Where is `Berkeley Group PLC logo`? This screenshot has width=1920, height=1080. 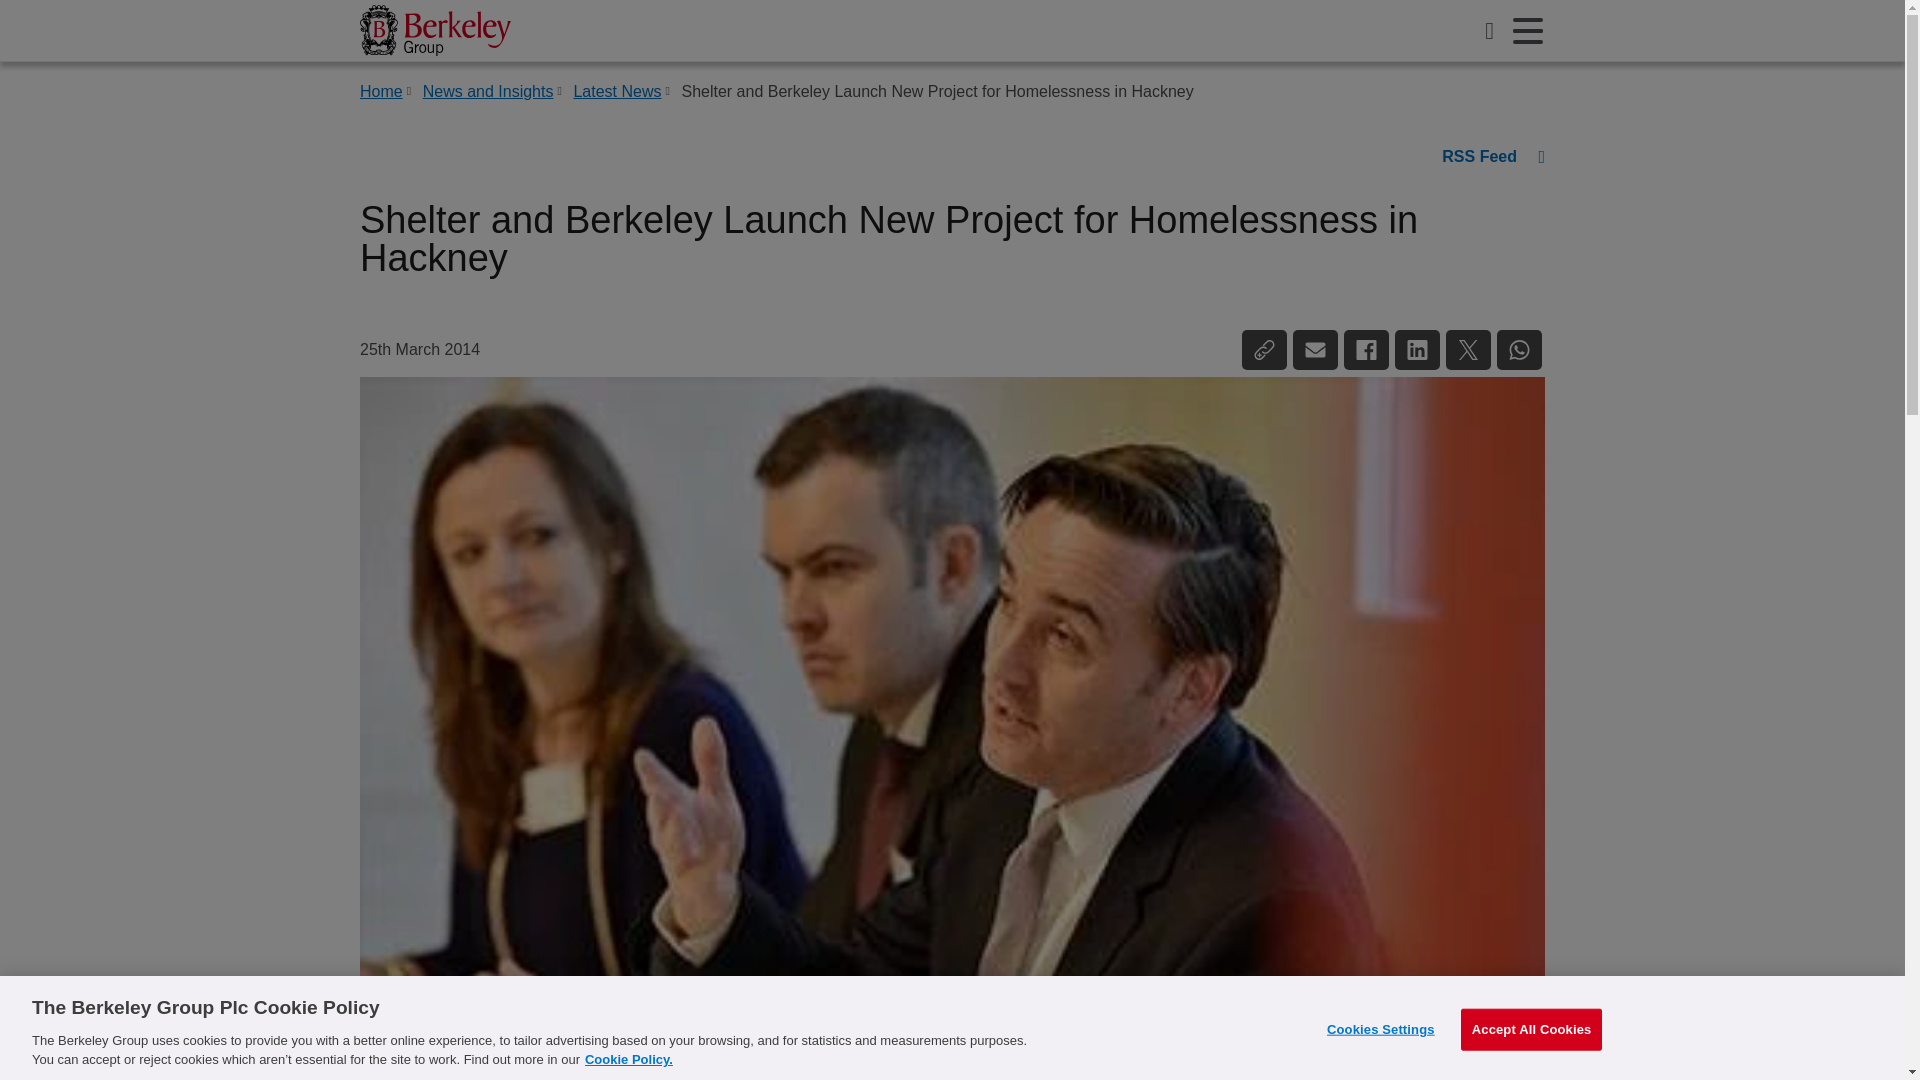
Berkeley Group PLC logo is located at coordinates (435, 30).